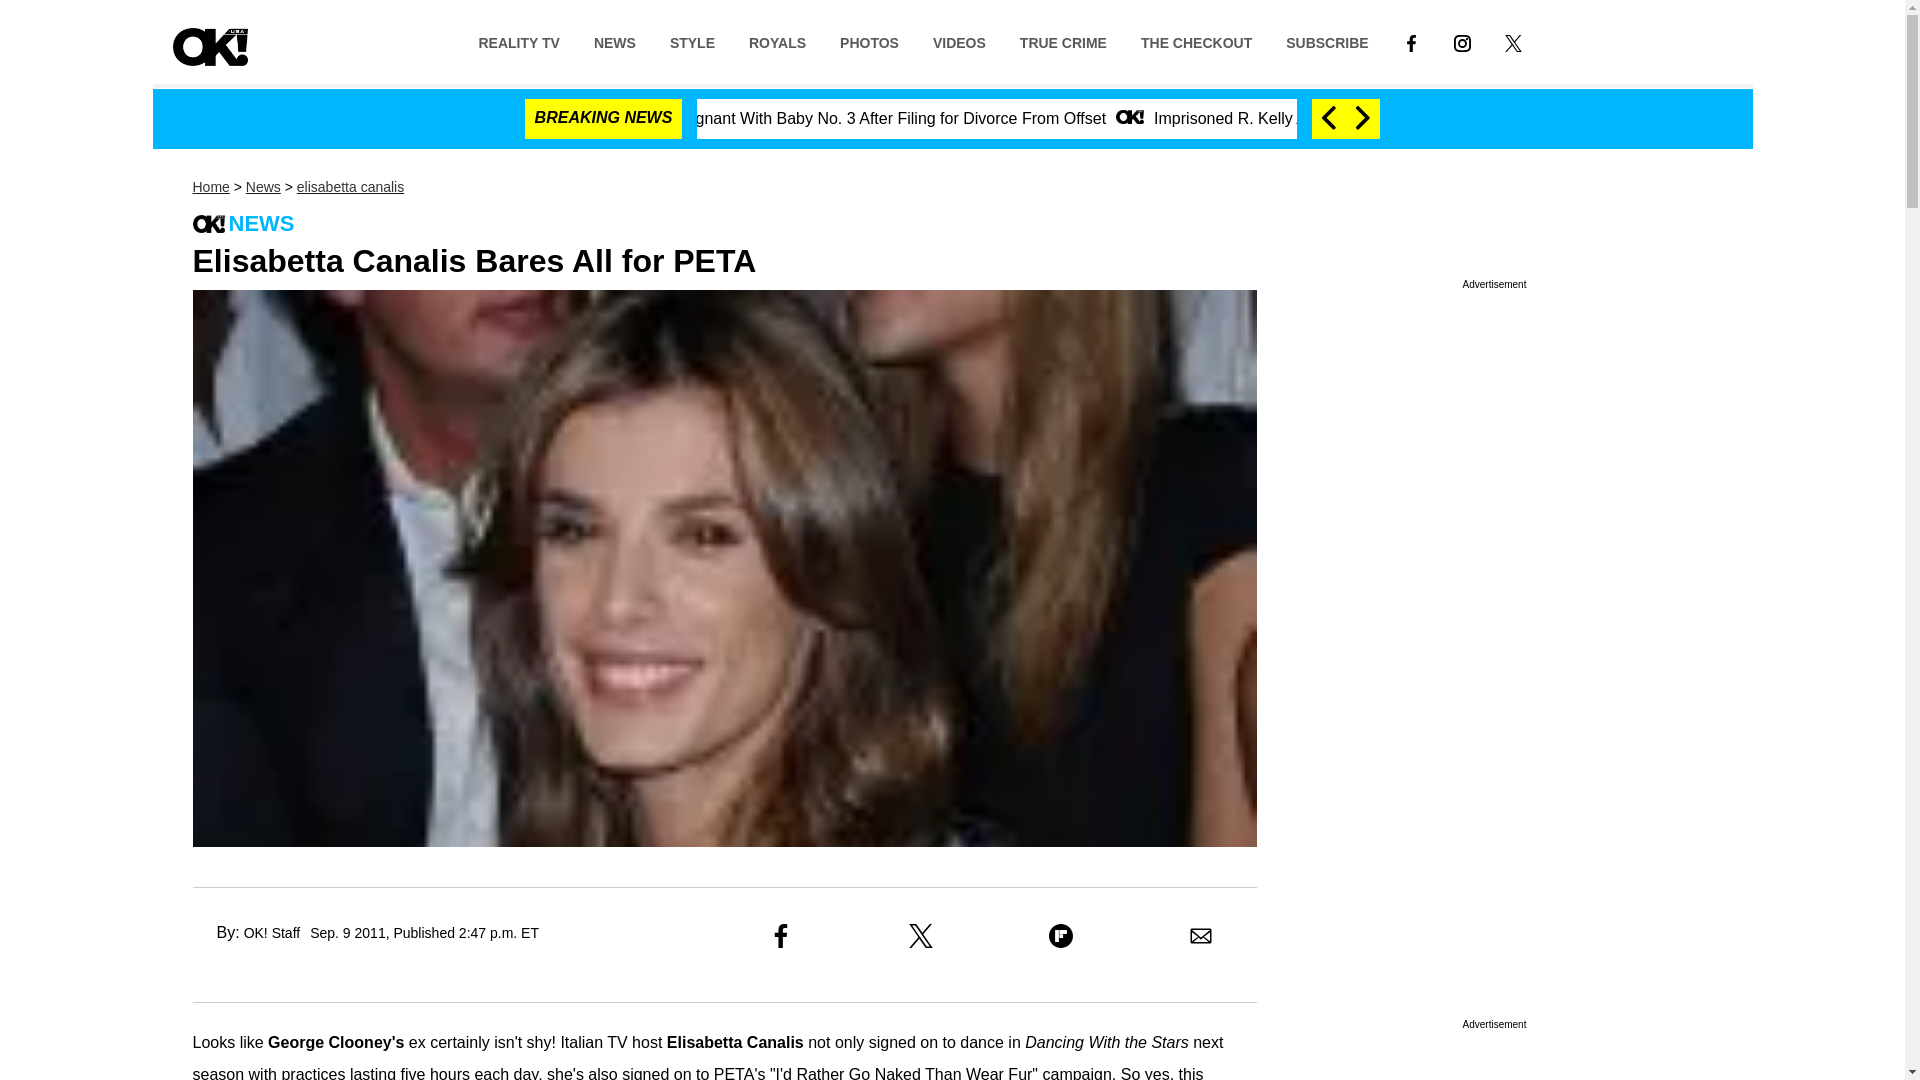 The height and width of the screenshot is (1080, 1920). I want to click on TRUE CRIME, so click(1062, 41).